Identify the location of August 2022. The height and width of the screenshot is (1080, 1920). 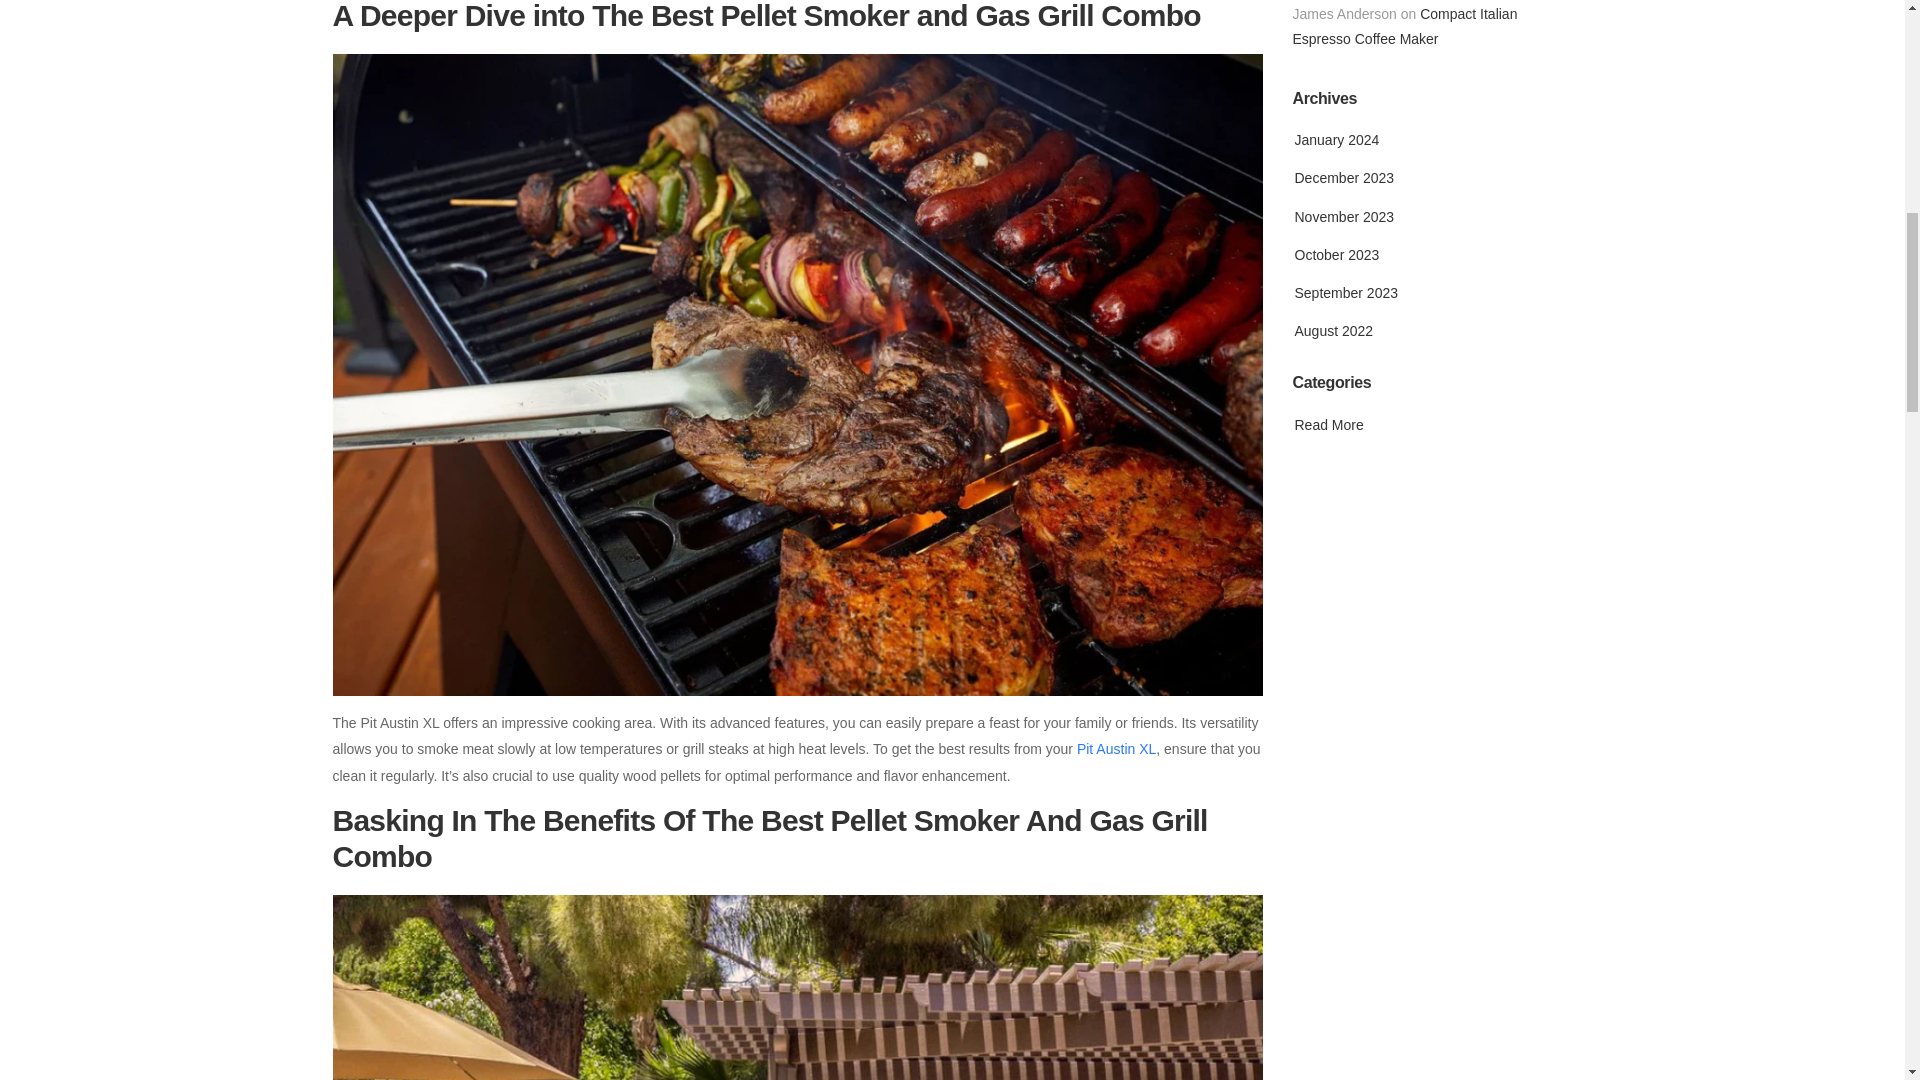
(1332, 330).